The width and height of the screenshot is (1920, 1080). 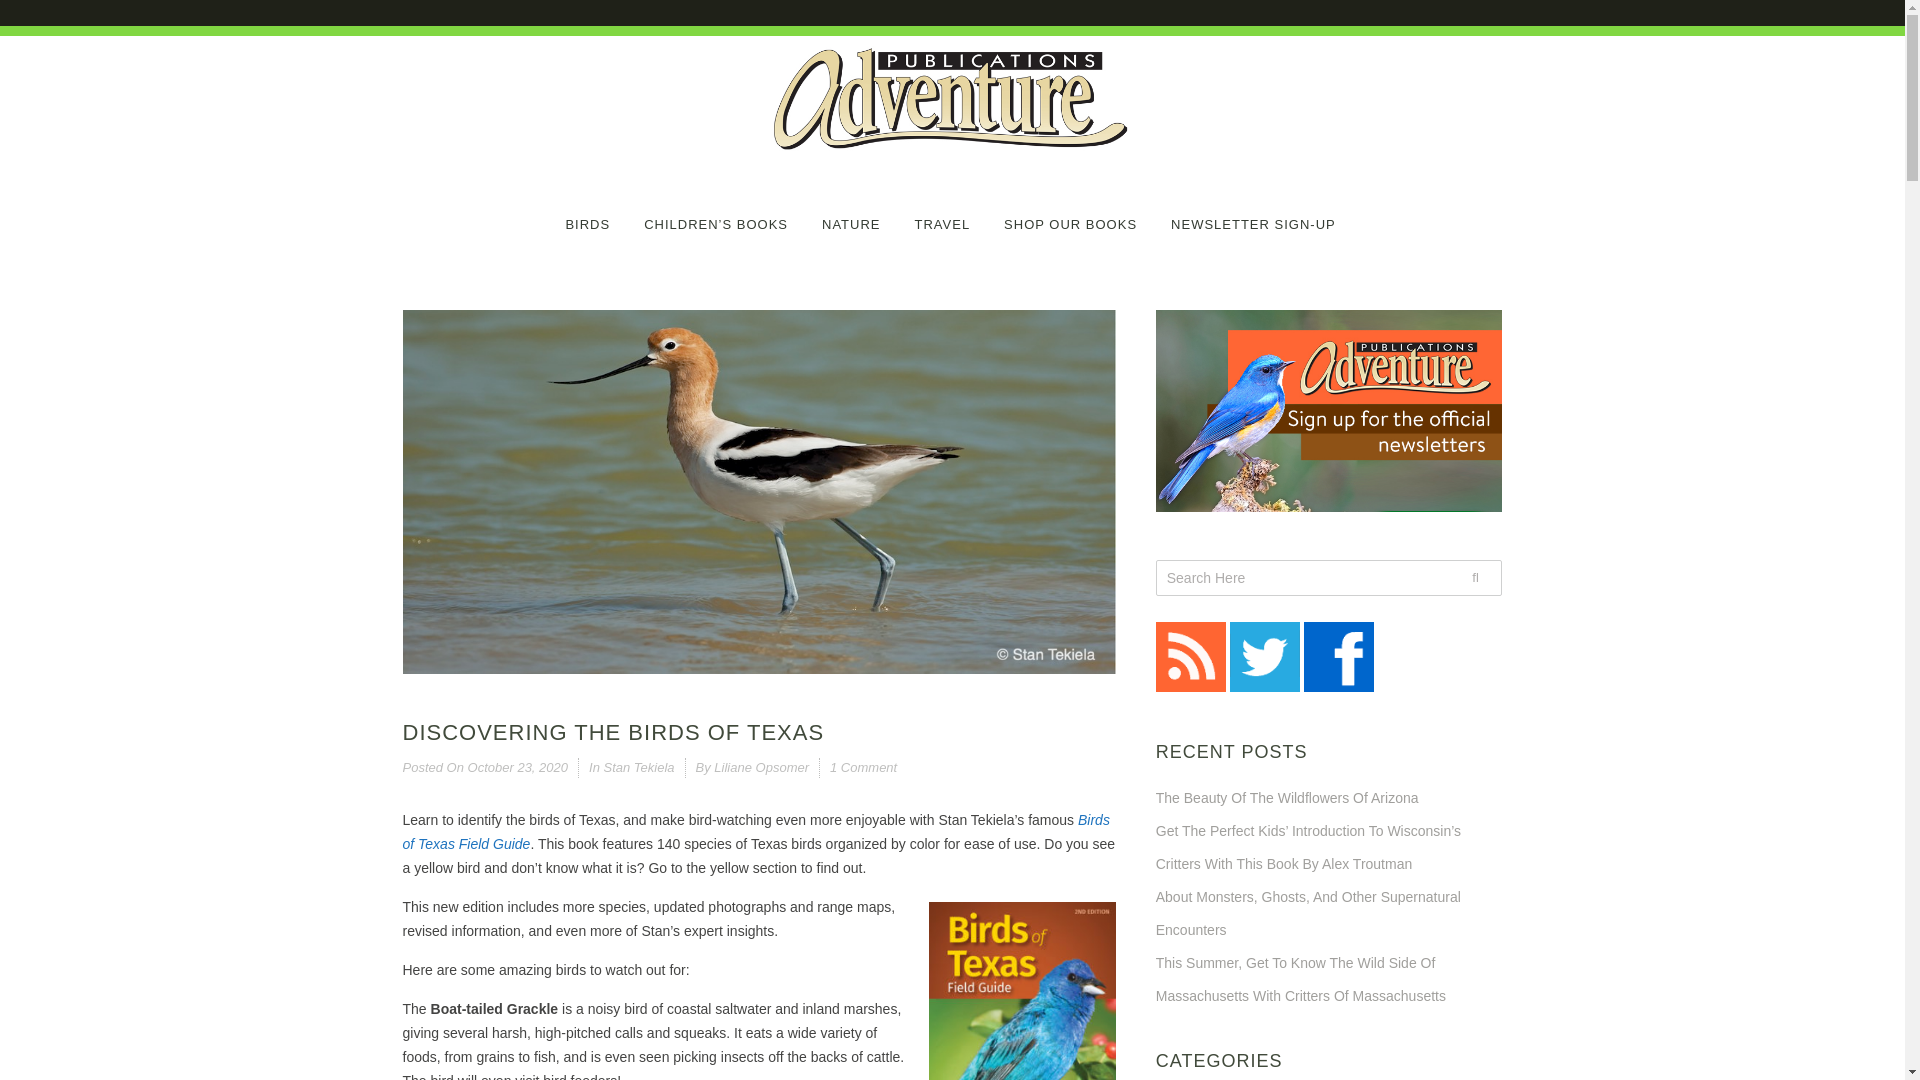 I want to click on 1 Comment, so click(x=862, y=768).